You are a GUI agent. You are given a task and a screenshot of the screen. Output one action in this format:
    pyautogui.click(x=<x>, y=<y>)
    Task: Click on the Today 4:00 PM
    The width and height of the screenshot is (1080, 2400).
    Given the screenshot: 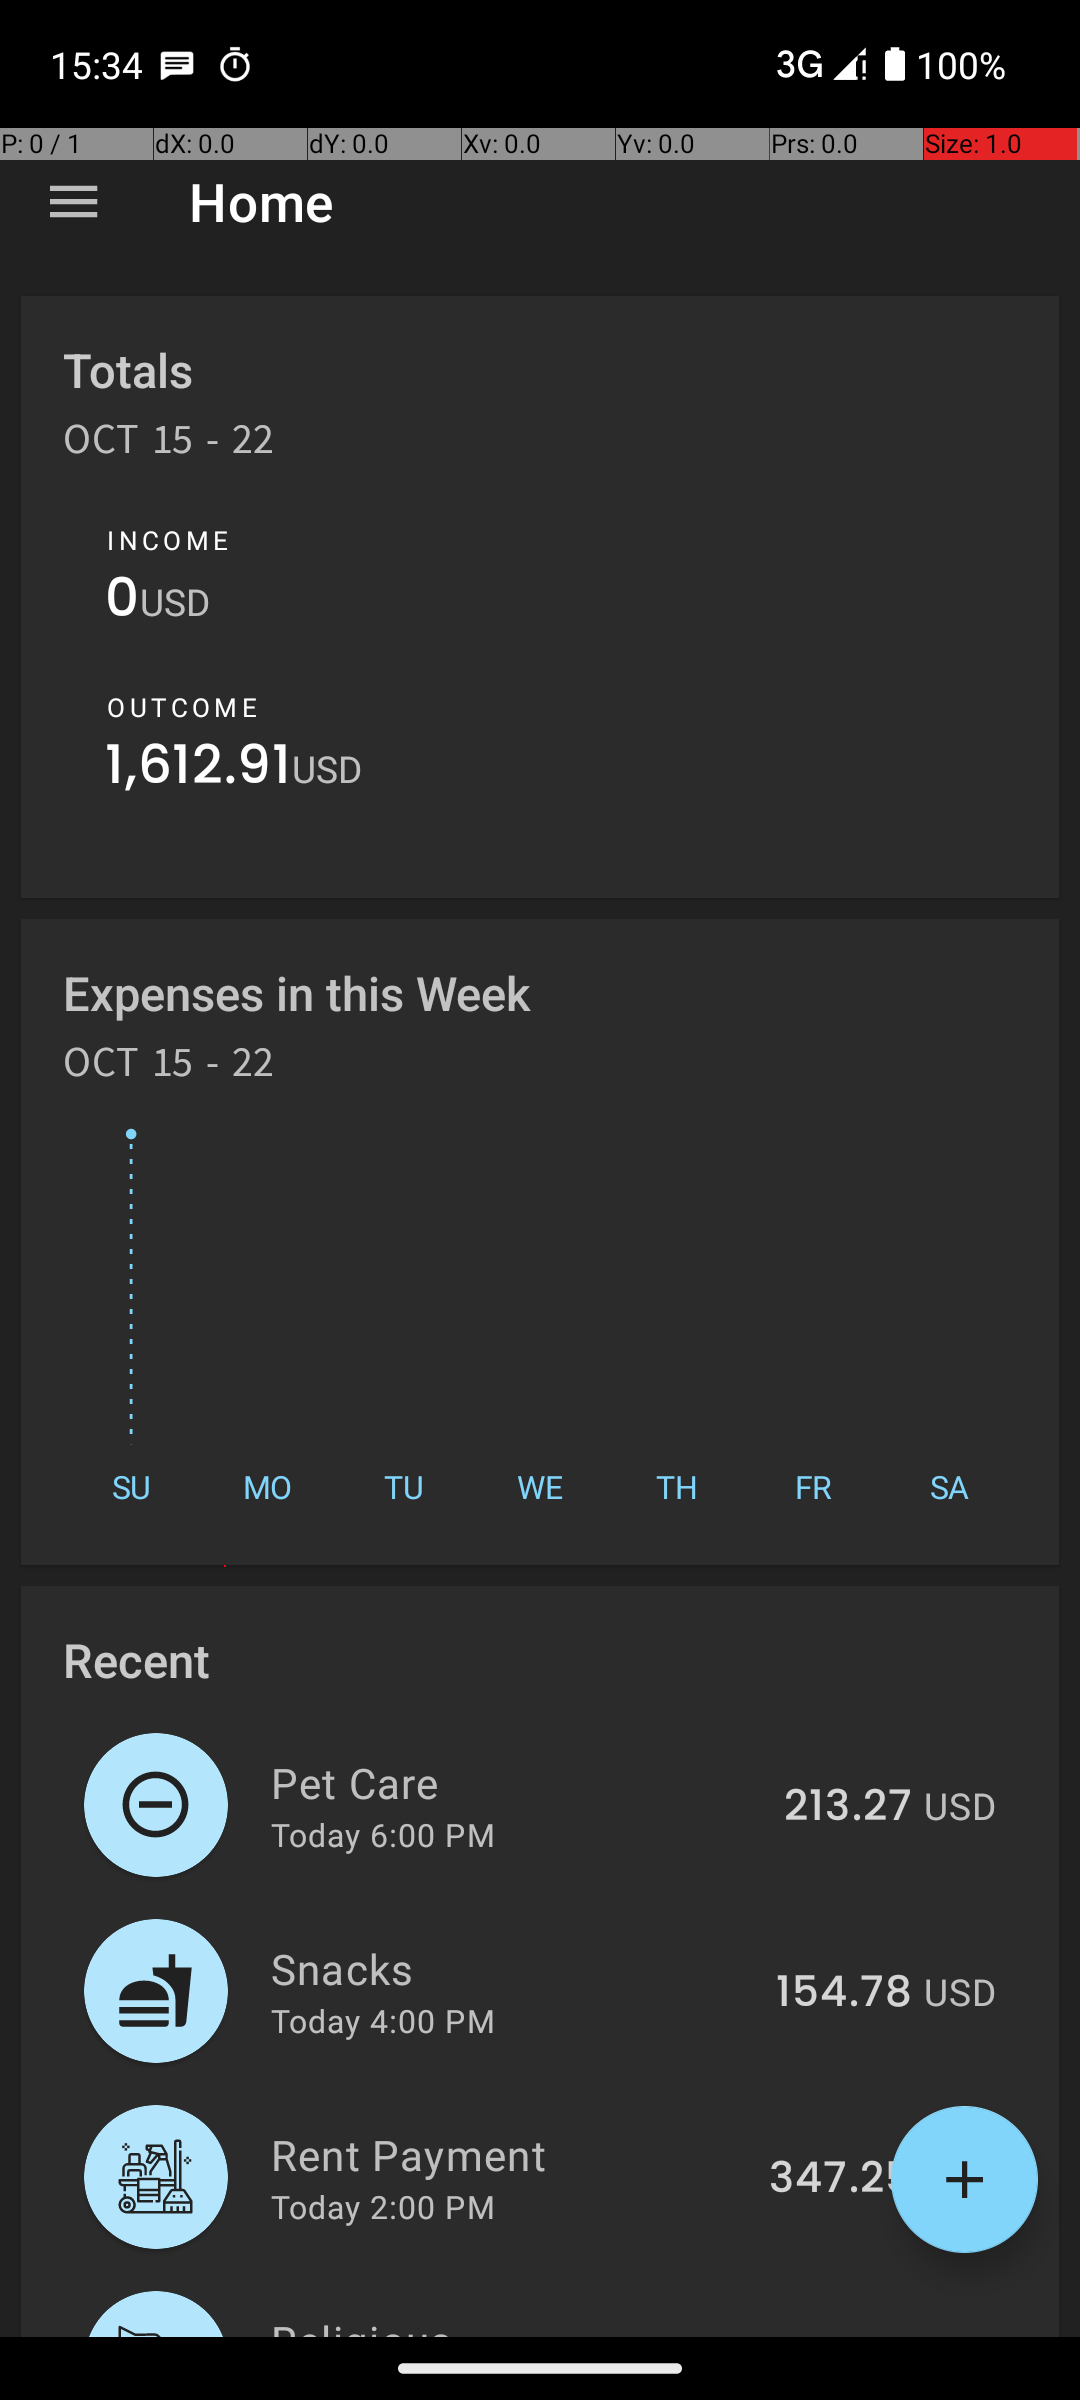 What is the action you would take?
    pyautogui.click(x=383, y=2020)
    